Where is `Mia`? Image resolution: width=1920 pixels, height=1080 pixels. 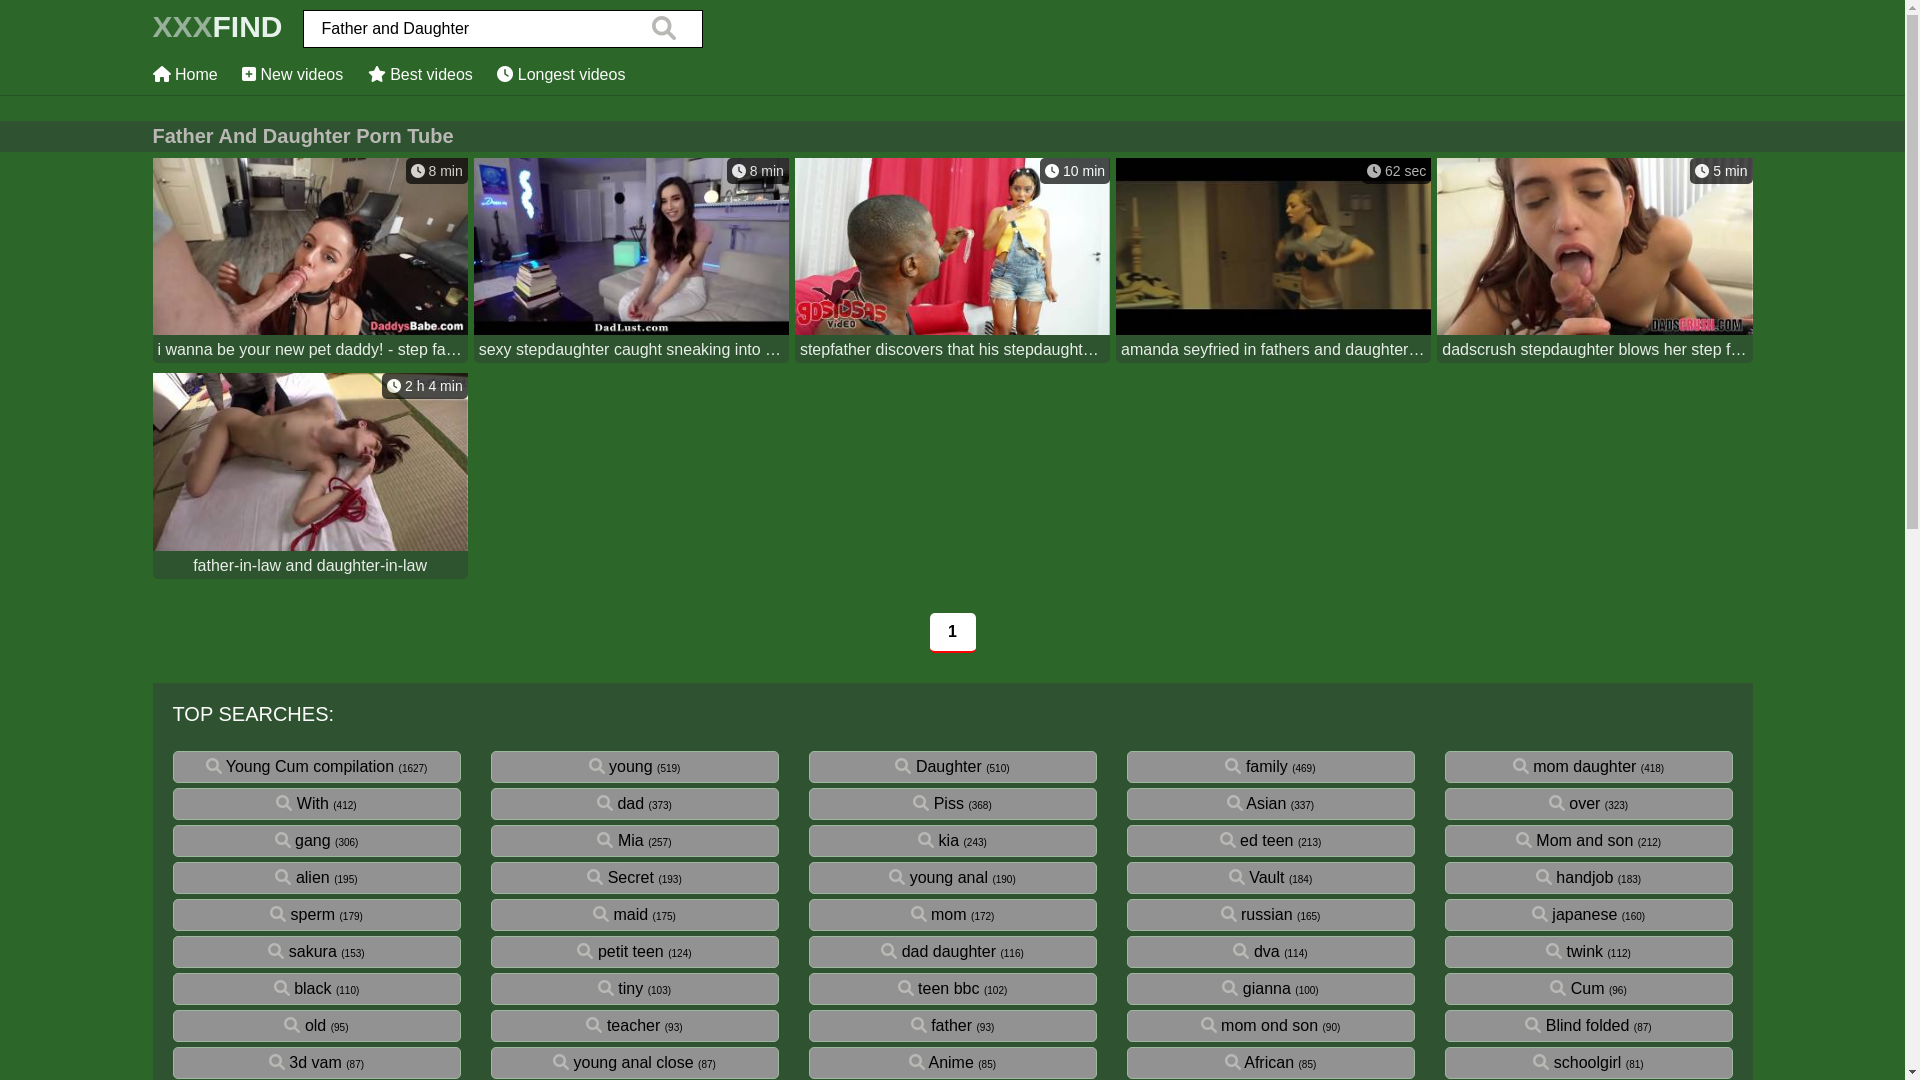 Mia is located at coordinates (620, 840).